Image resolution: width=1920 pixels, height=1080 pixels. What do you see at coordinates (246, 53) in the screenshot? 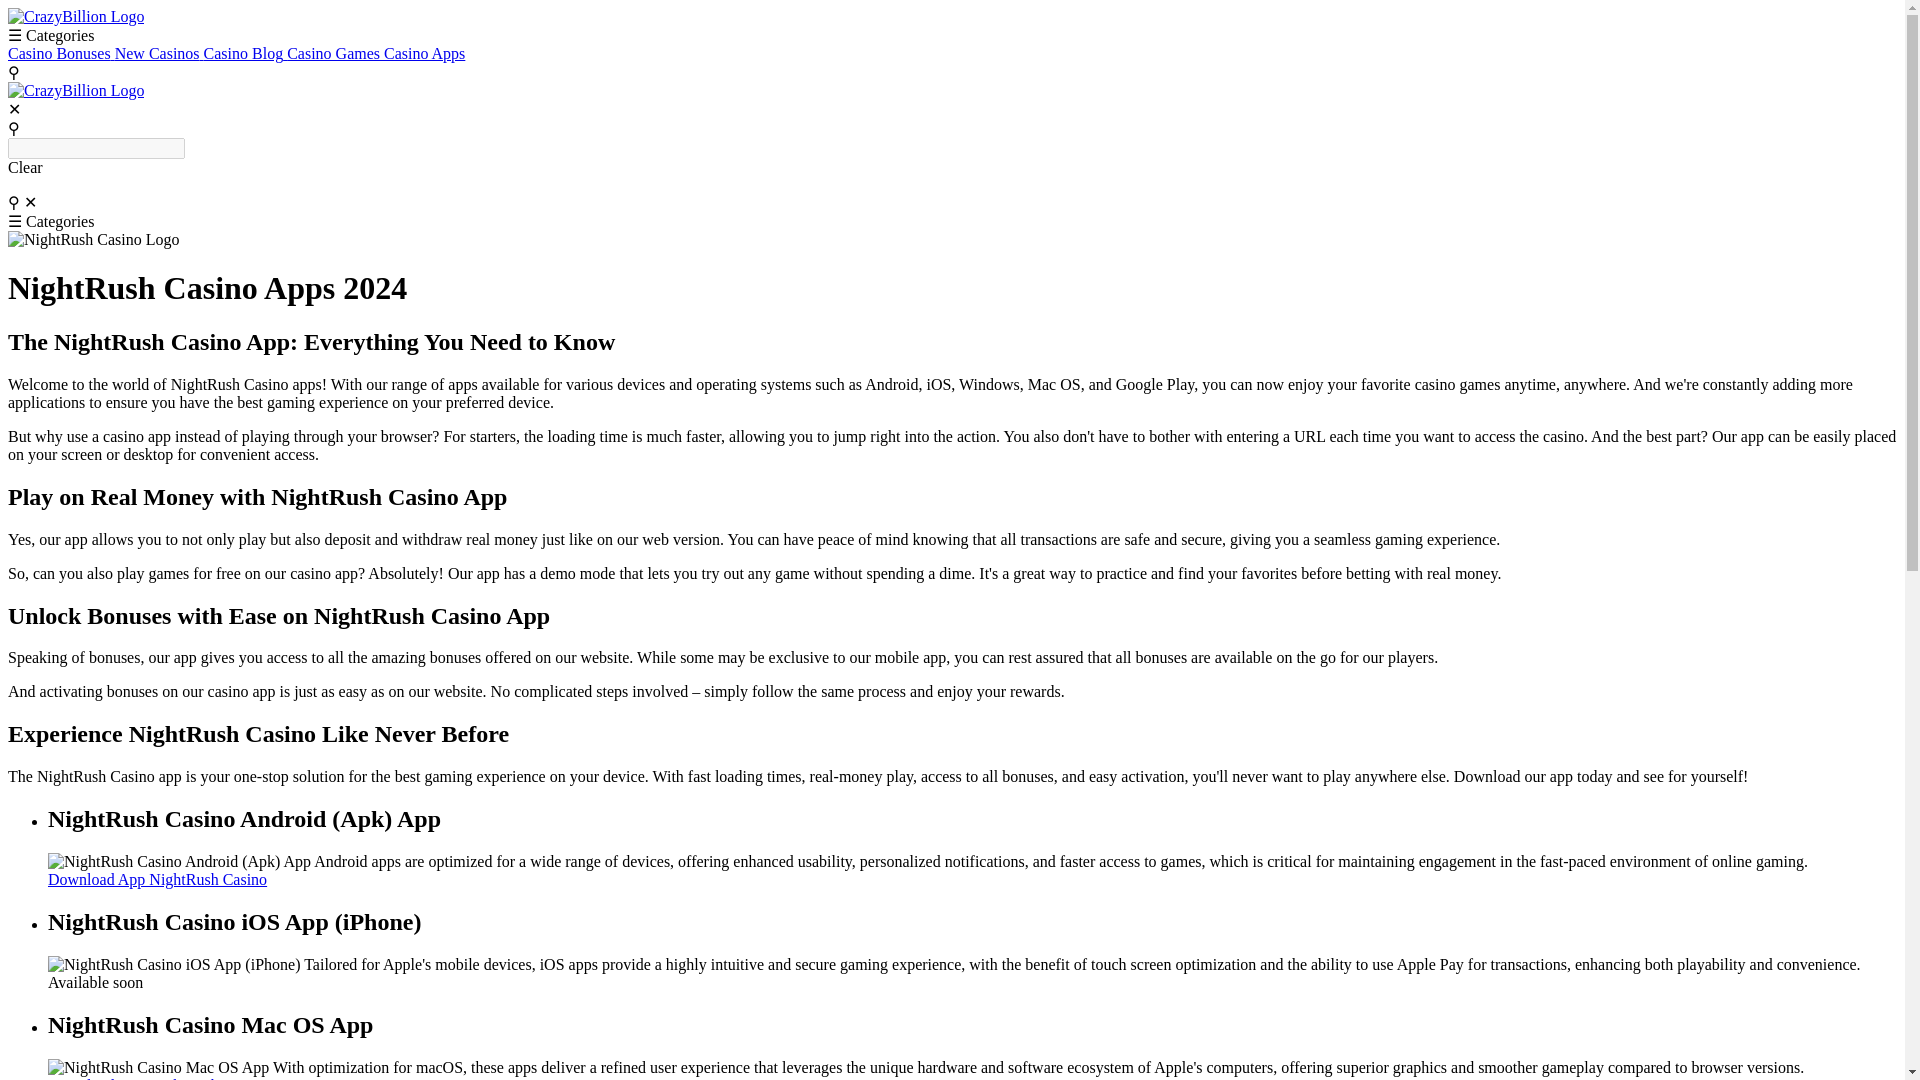
I see `Casino Blog` at bounding box center [246, 53].